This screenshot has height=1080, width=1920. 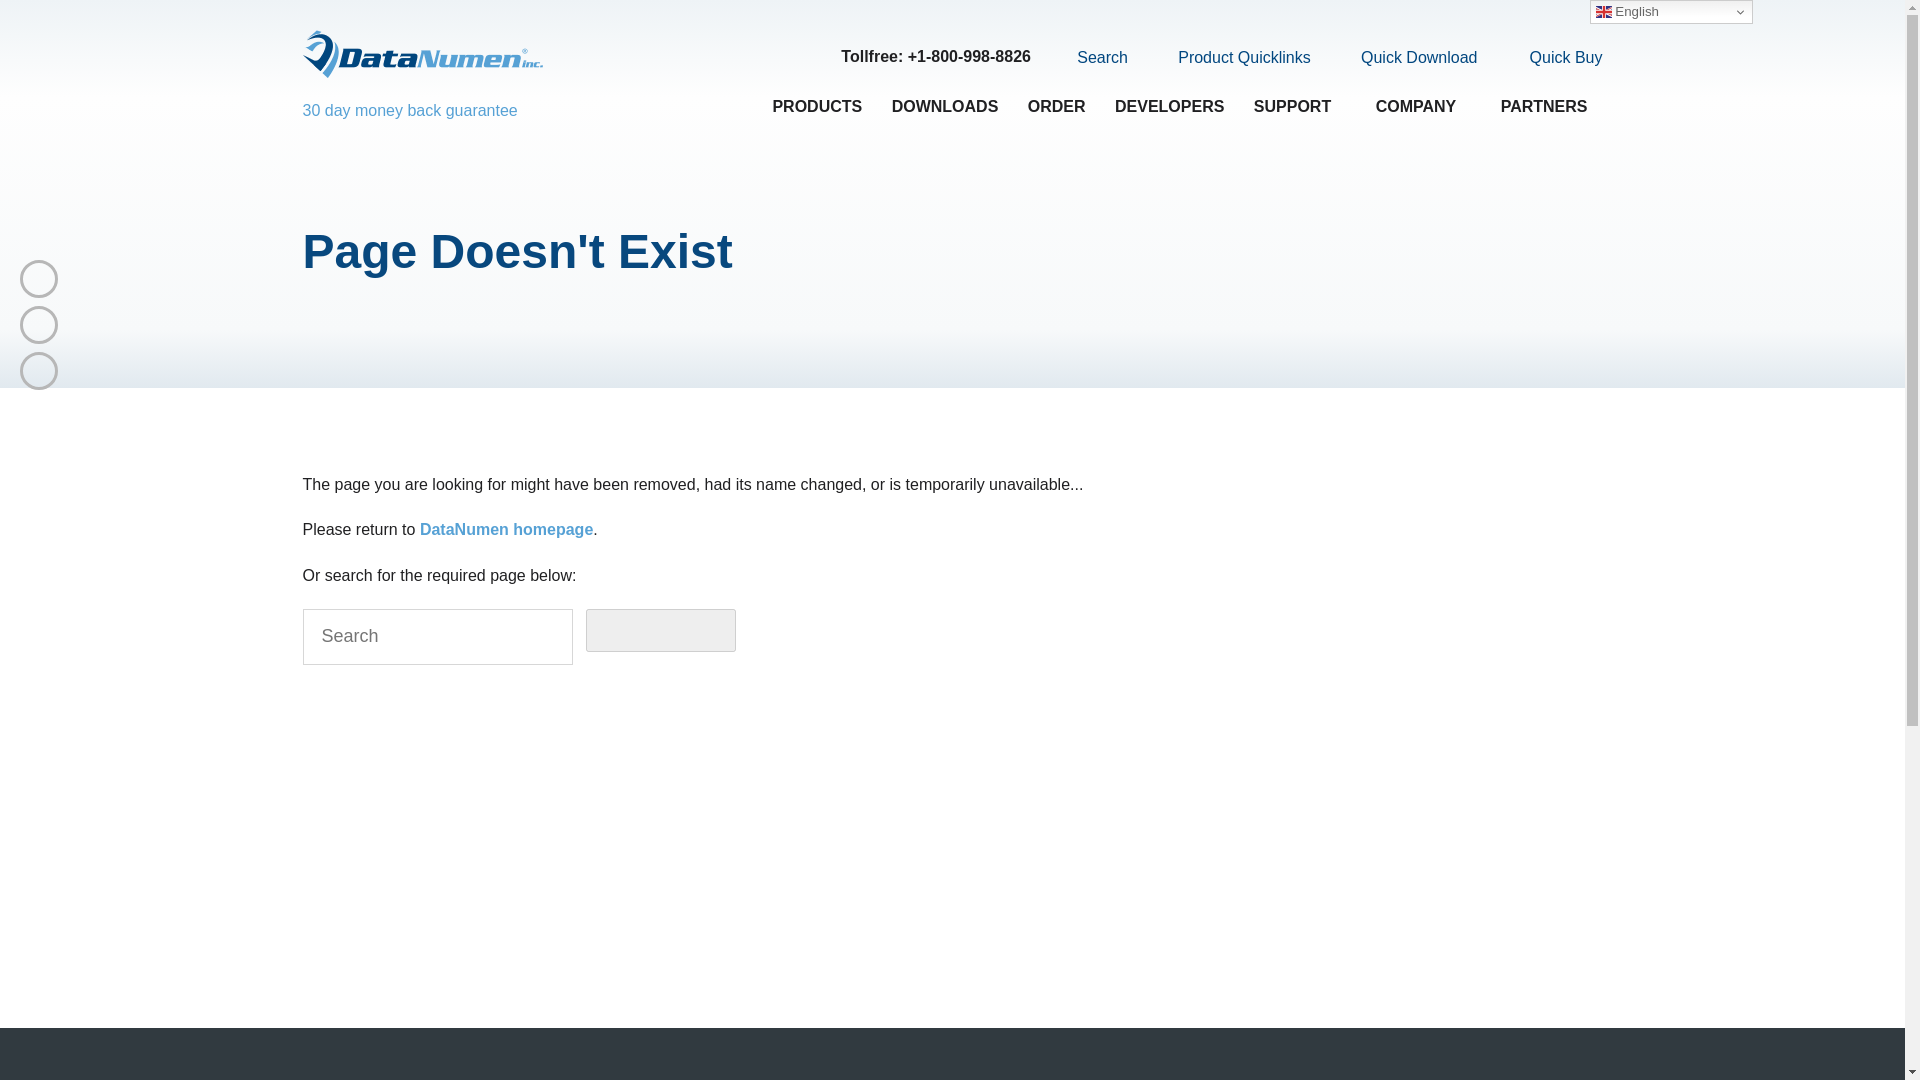 I want to click on Product Quicklinks, so click(x=1232, y=58).